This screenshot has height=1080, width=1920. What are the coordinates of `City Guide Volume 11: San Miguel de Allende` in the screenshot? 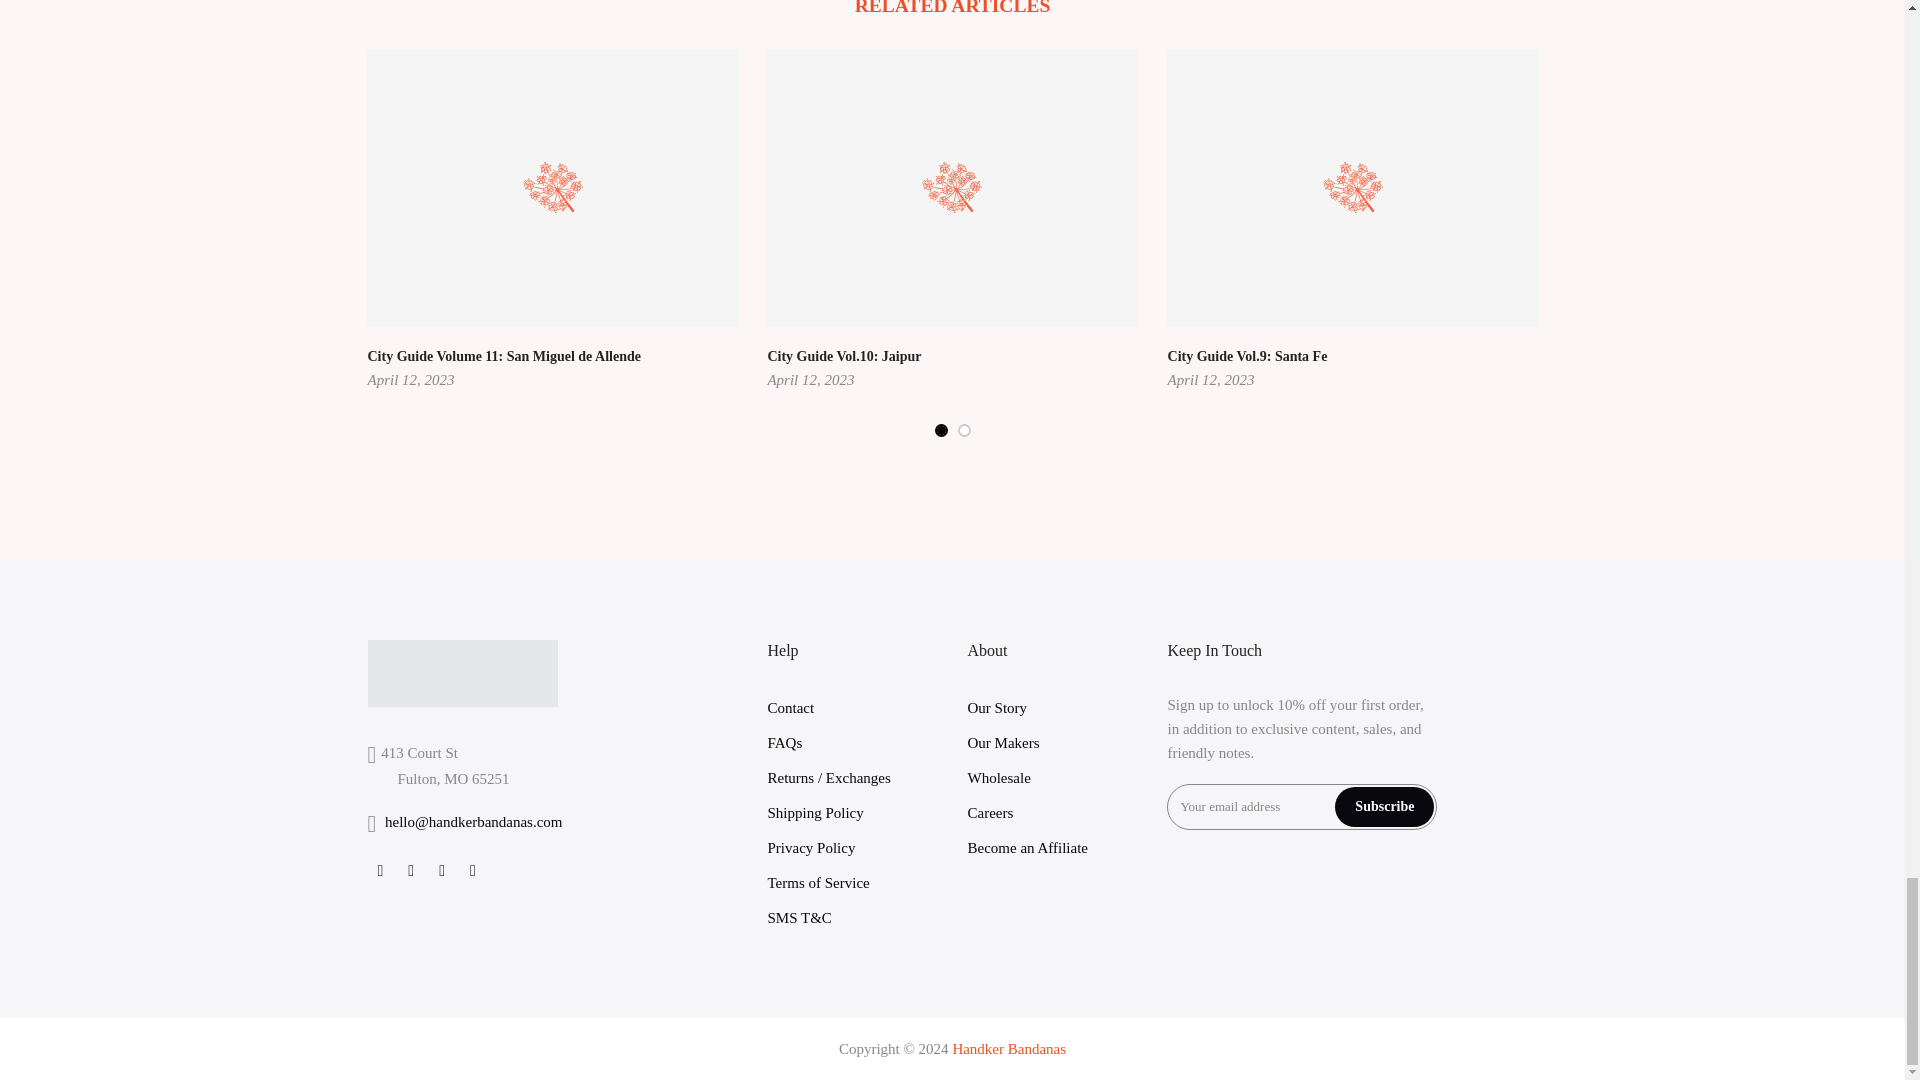 It's located at (504, 356).